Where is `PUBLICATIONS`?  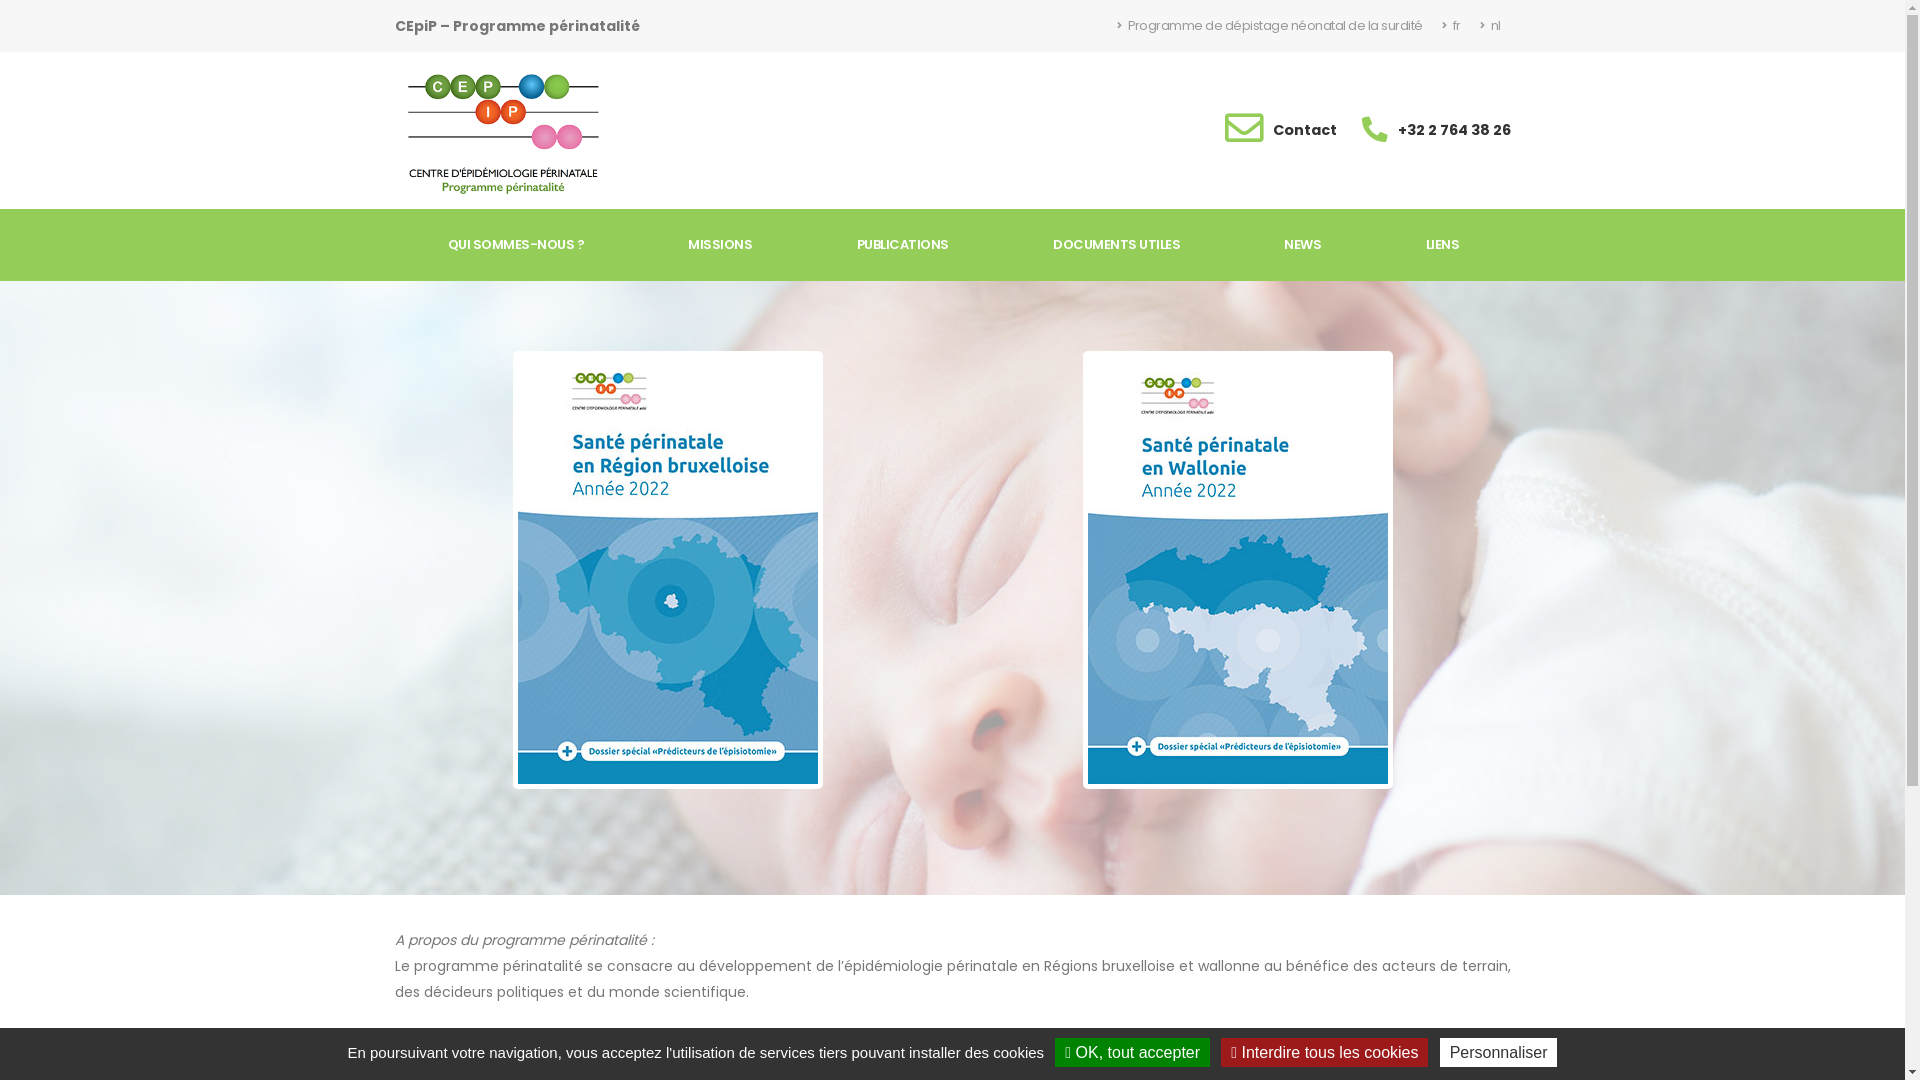
PUBLICATIONS is located at coordinates (902, 245).